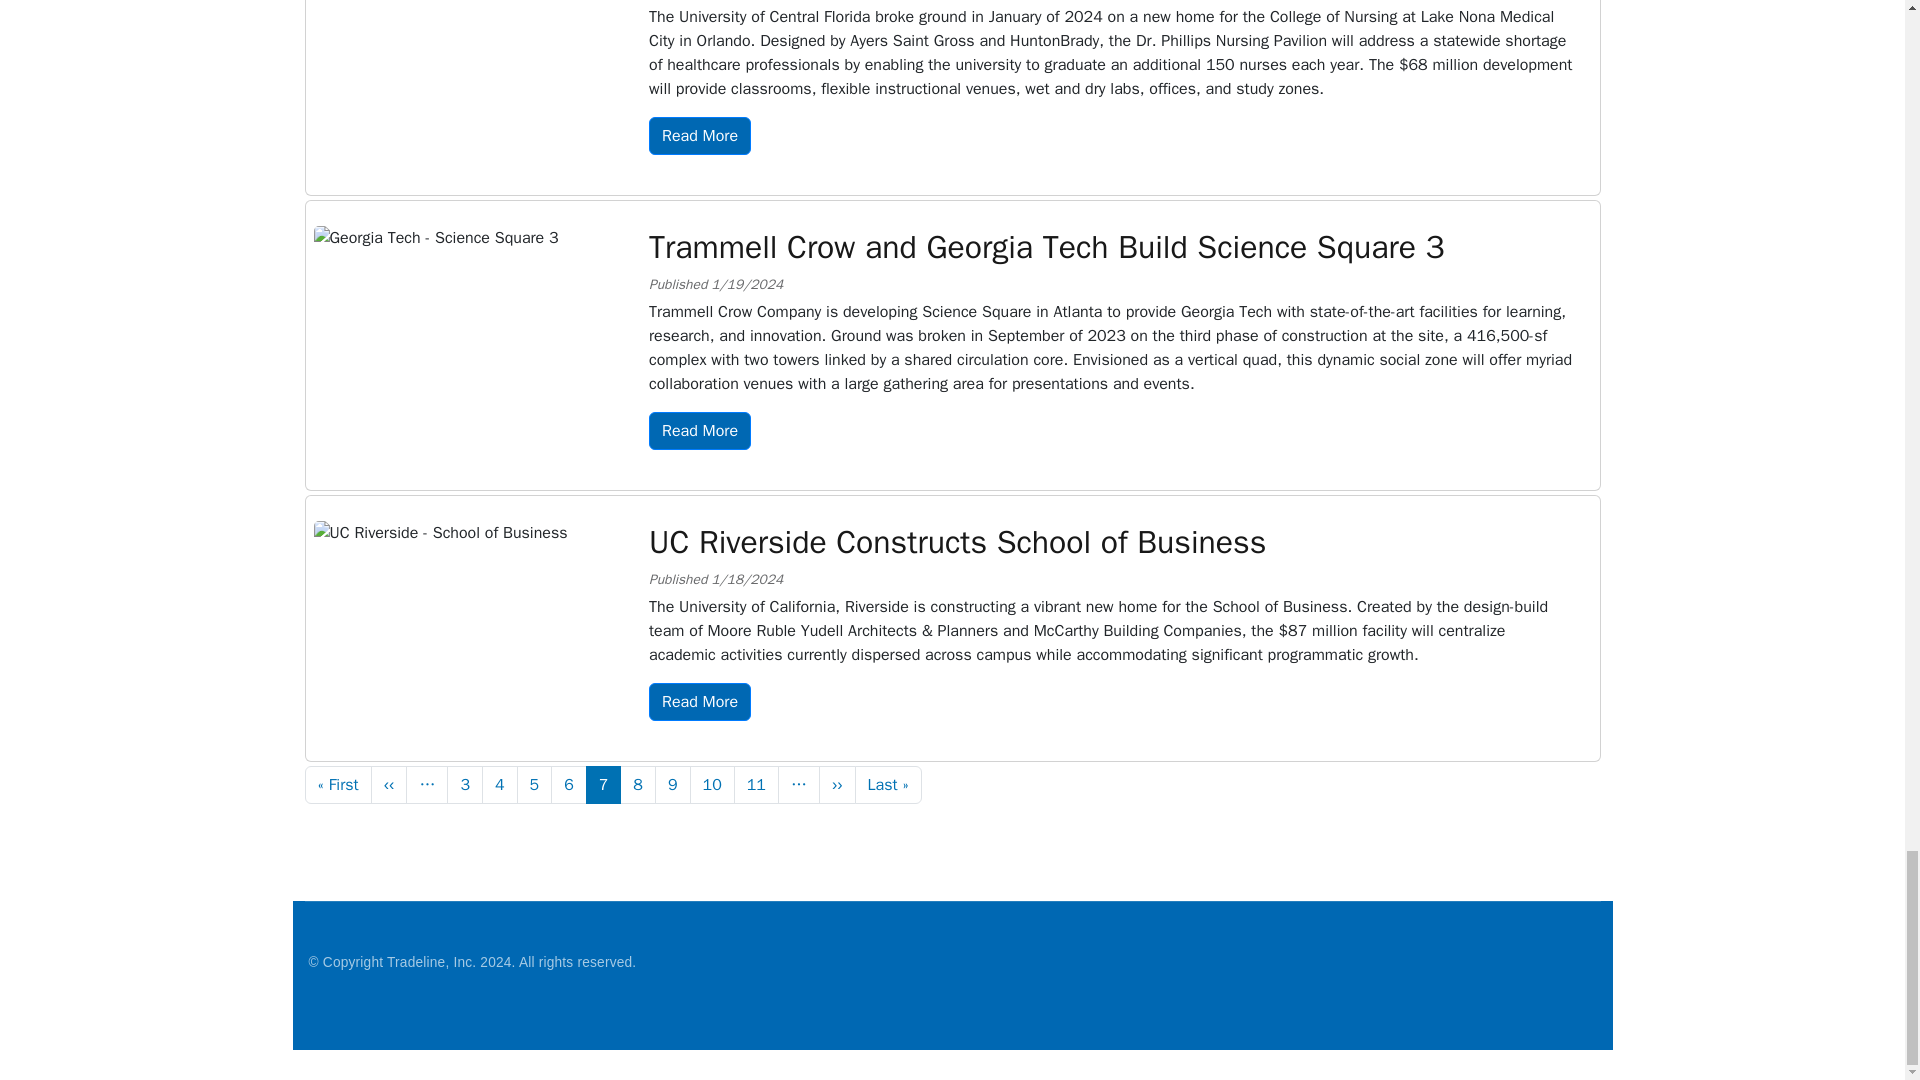  What do you see at coordinates (336, 784) in the screenshot?
I see `Go to first page` at bounding box center [336, 784].